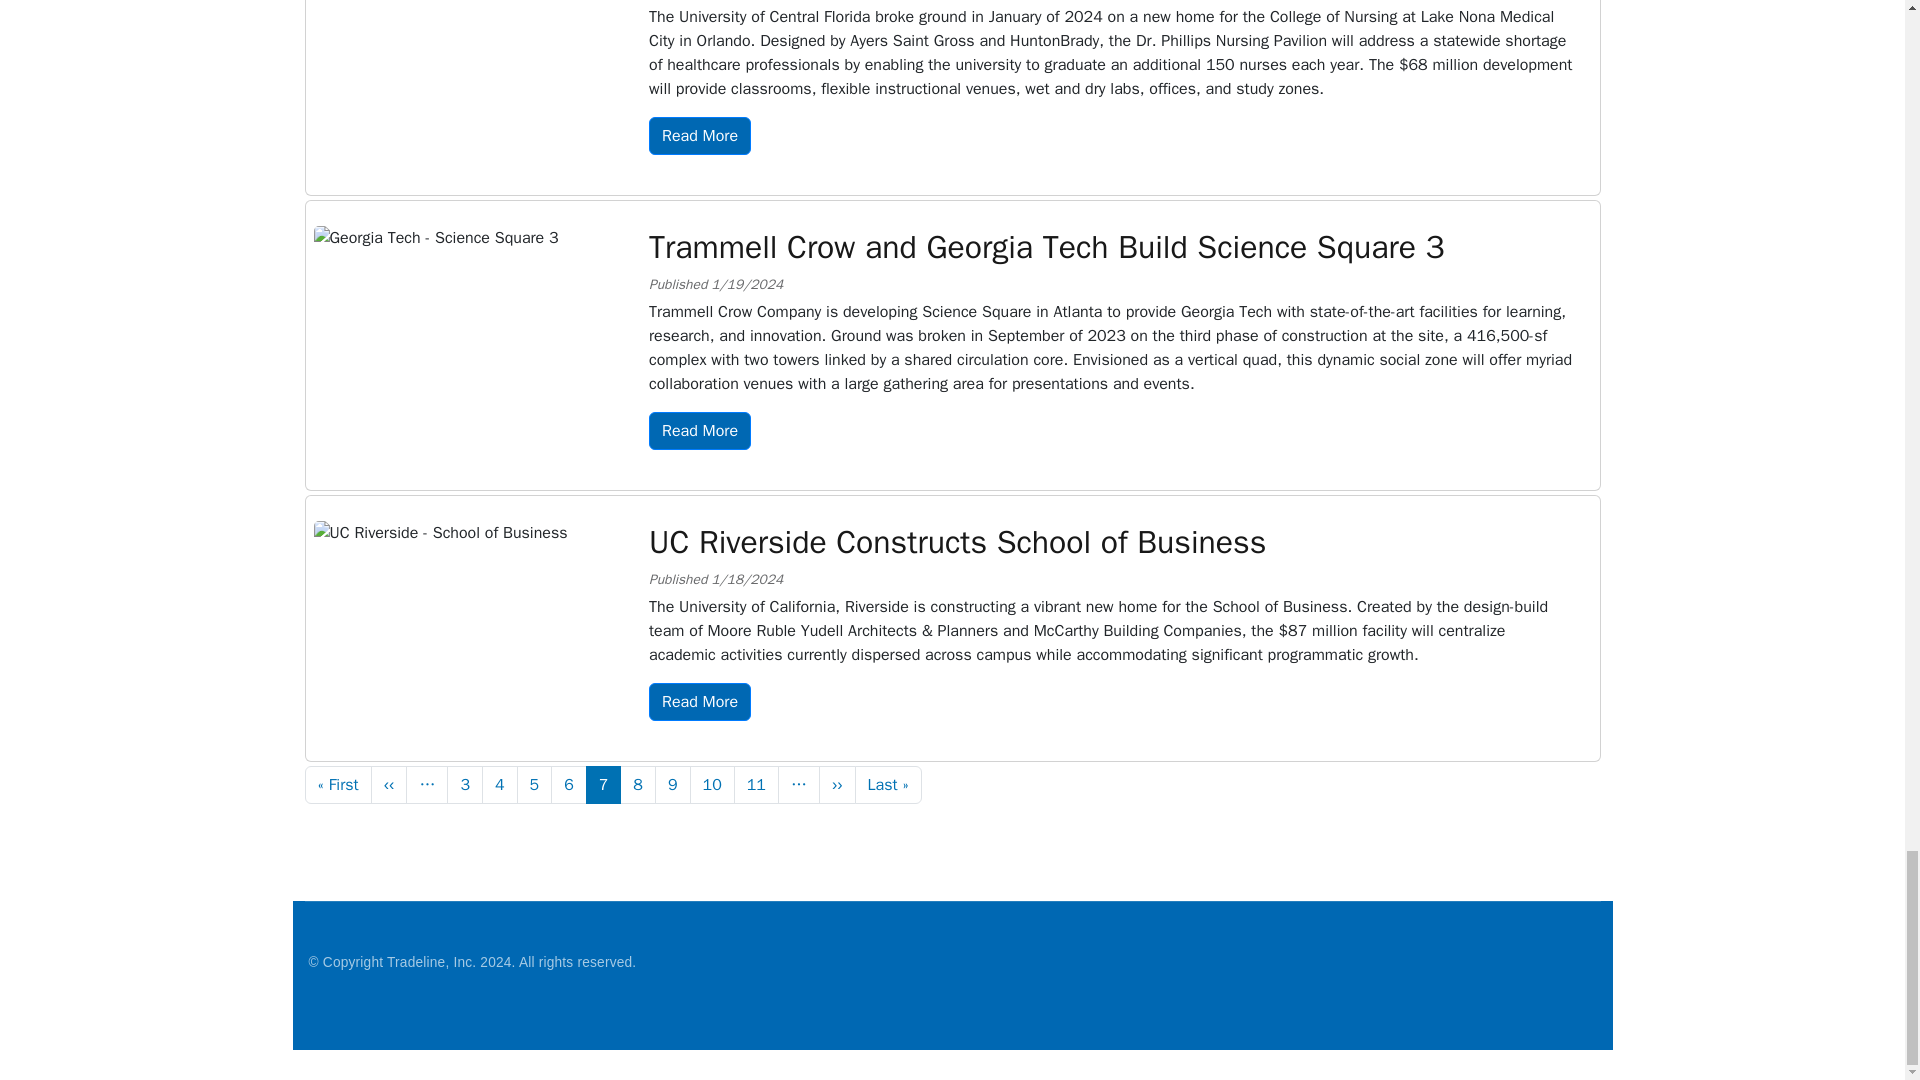  What do you see at coordinates (336, 784) in the screenshot?
I see `Go to first page` at bounding box center [336, 784].